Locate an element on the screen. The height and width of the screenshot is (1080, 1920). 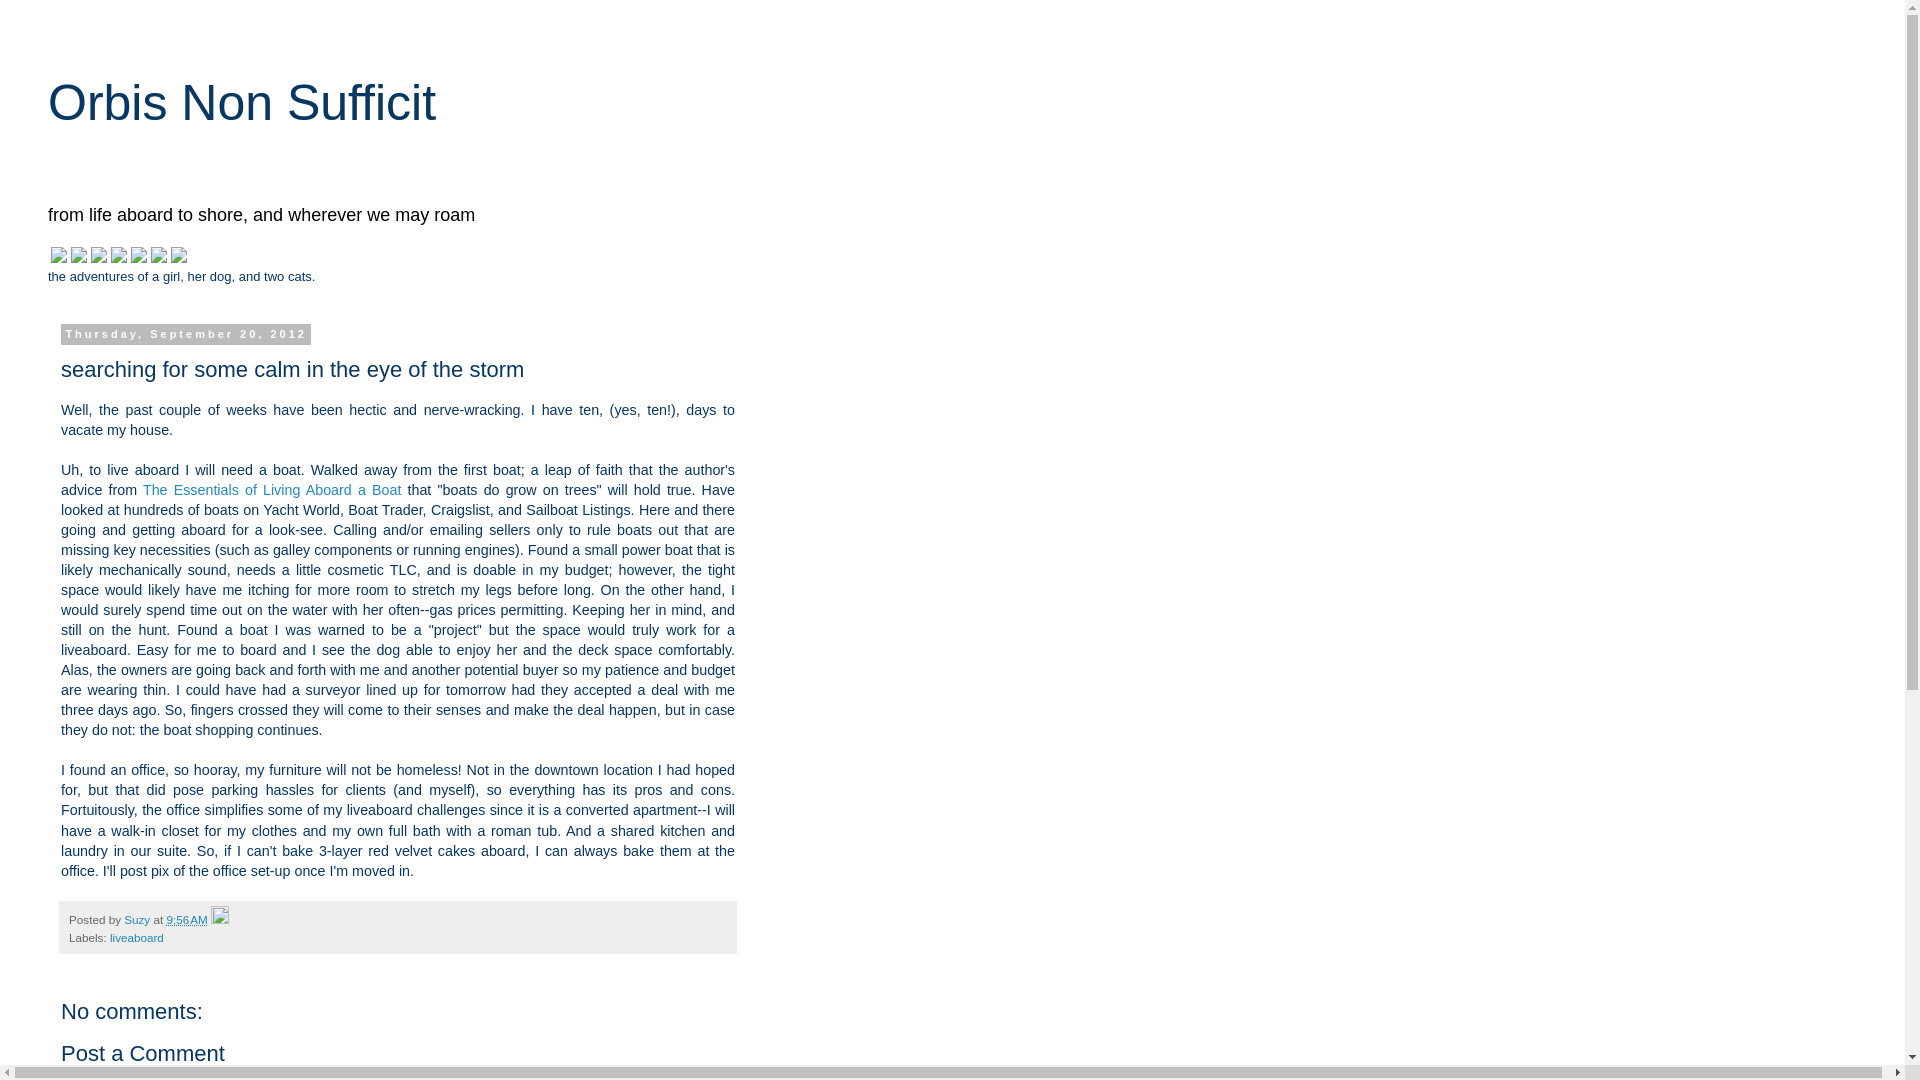
Suzy is located at coordinates (138, 918).